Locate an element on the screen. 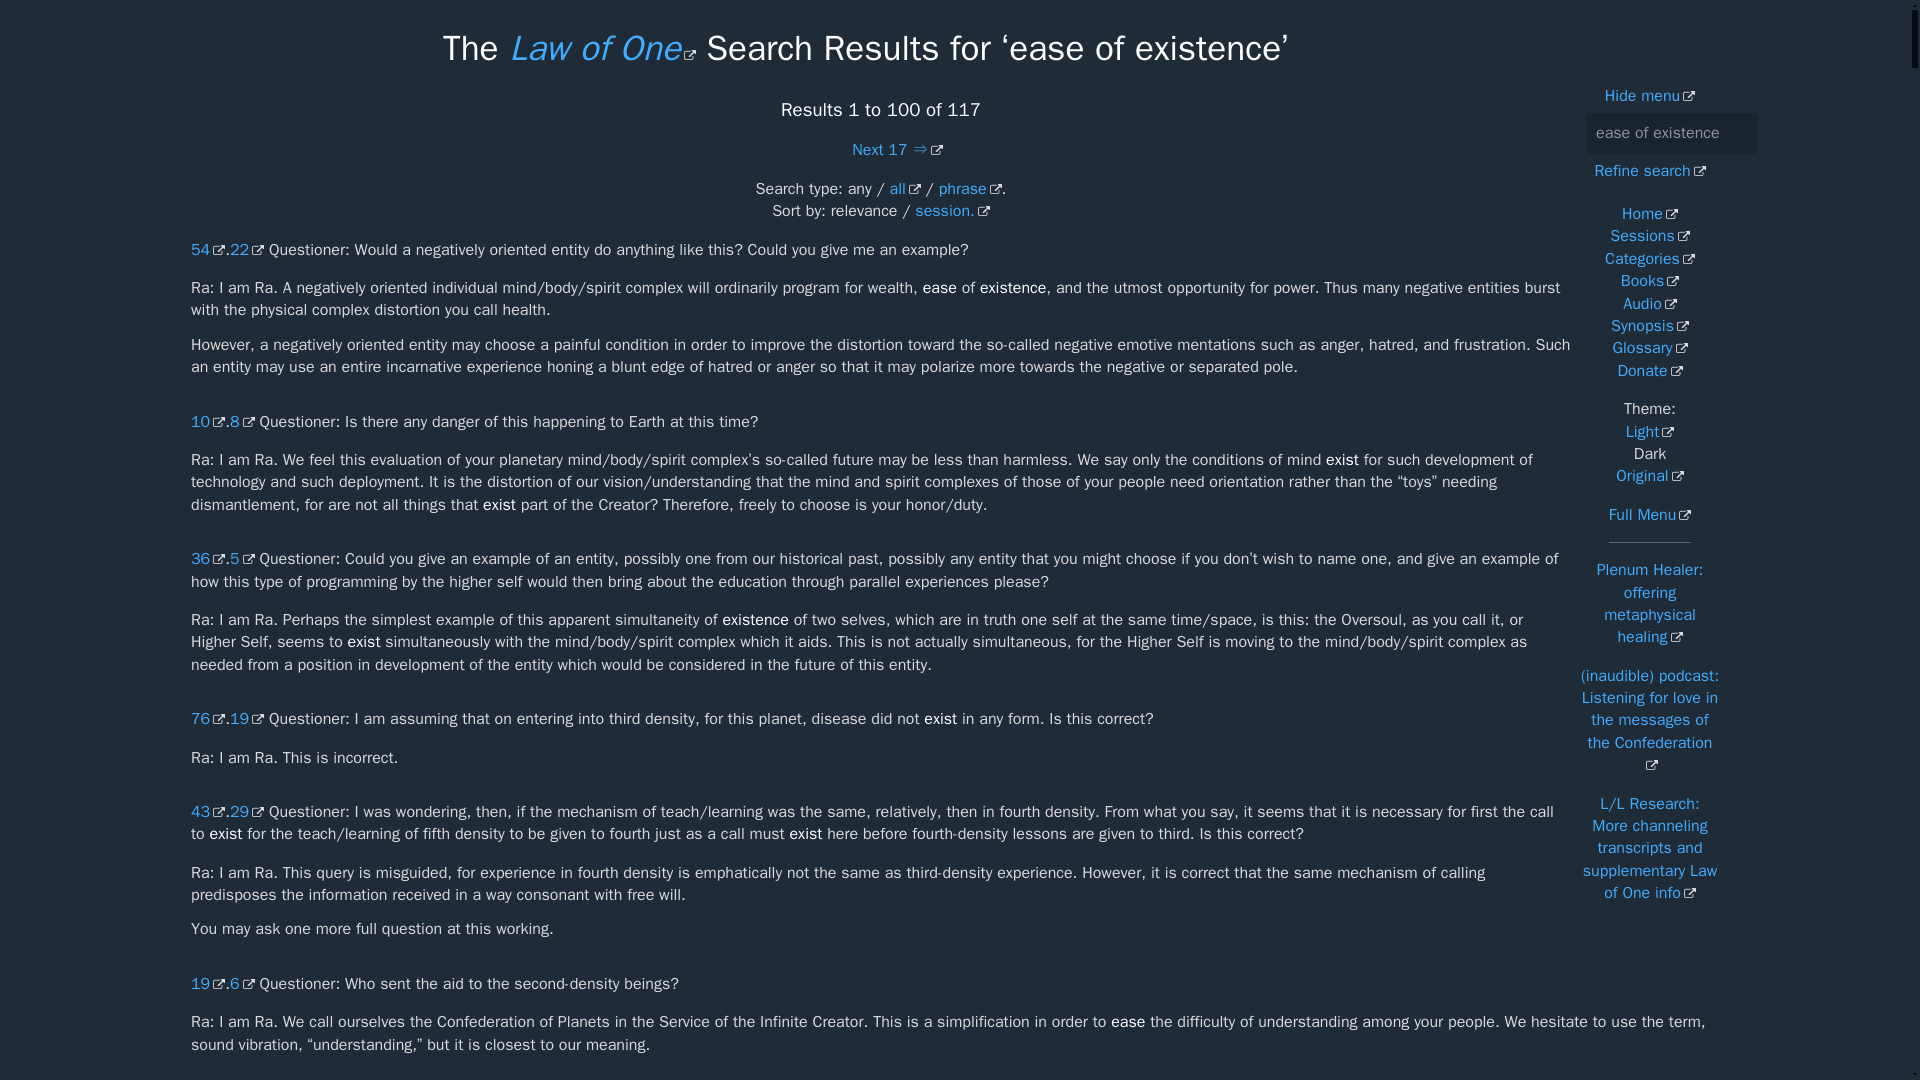  19 is located at coordinates (207, 984).